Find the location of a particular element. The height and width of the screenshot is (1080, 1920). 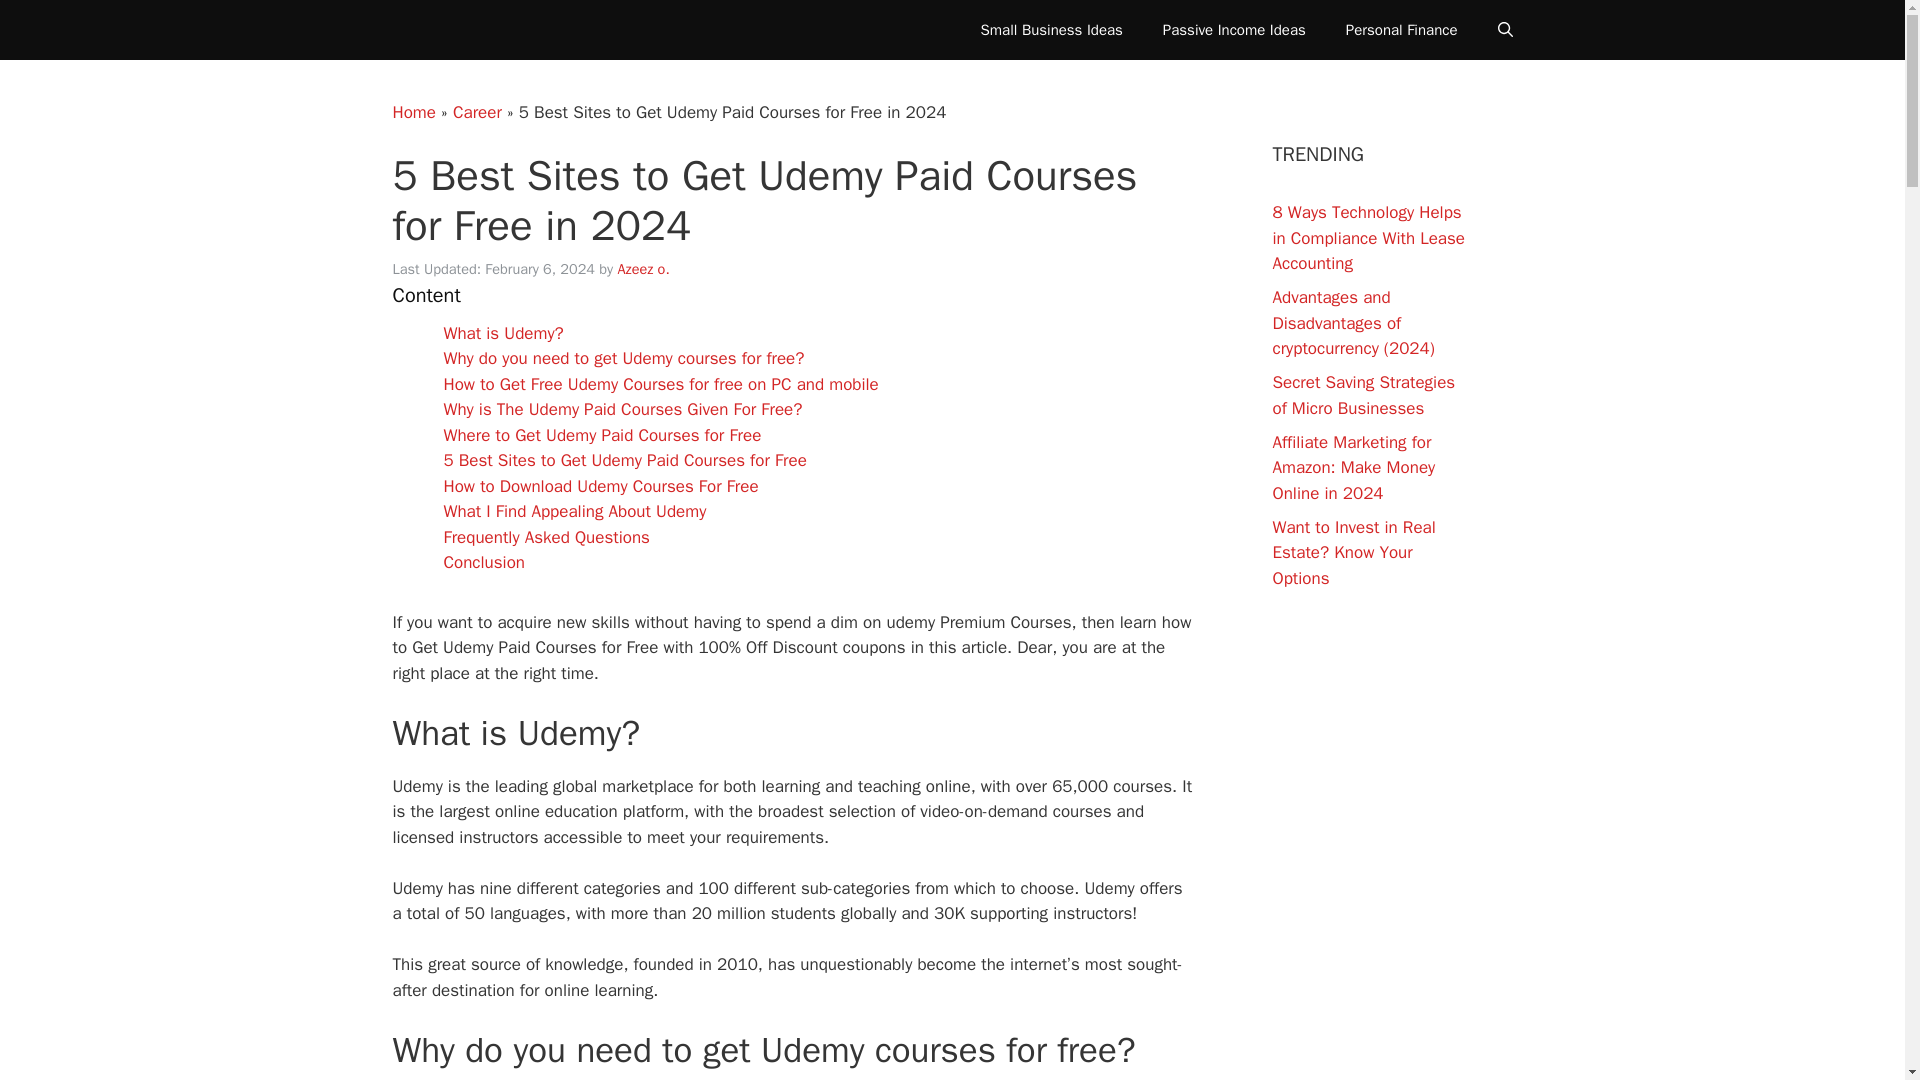

Why is The Udemy Paid Courses Given For Free? is located at coordinates (622, 409).